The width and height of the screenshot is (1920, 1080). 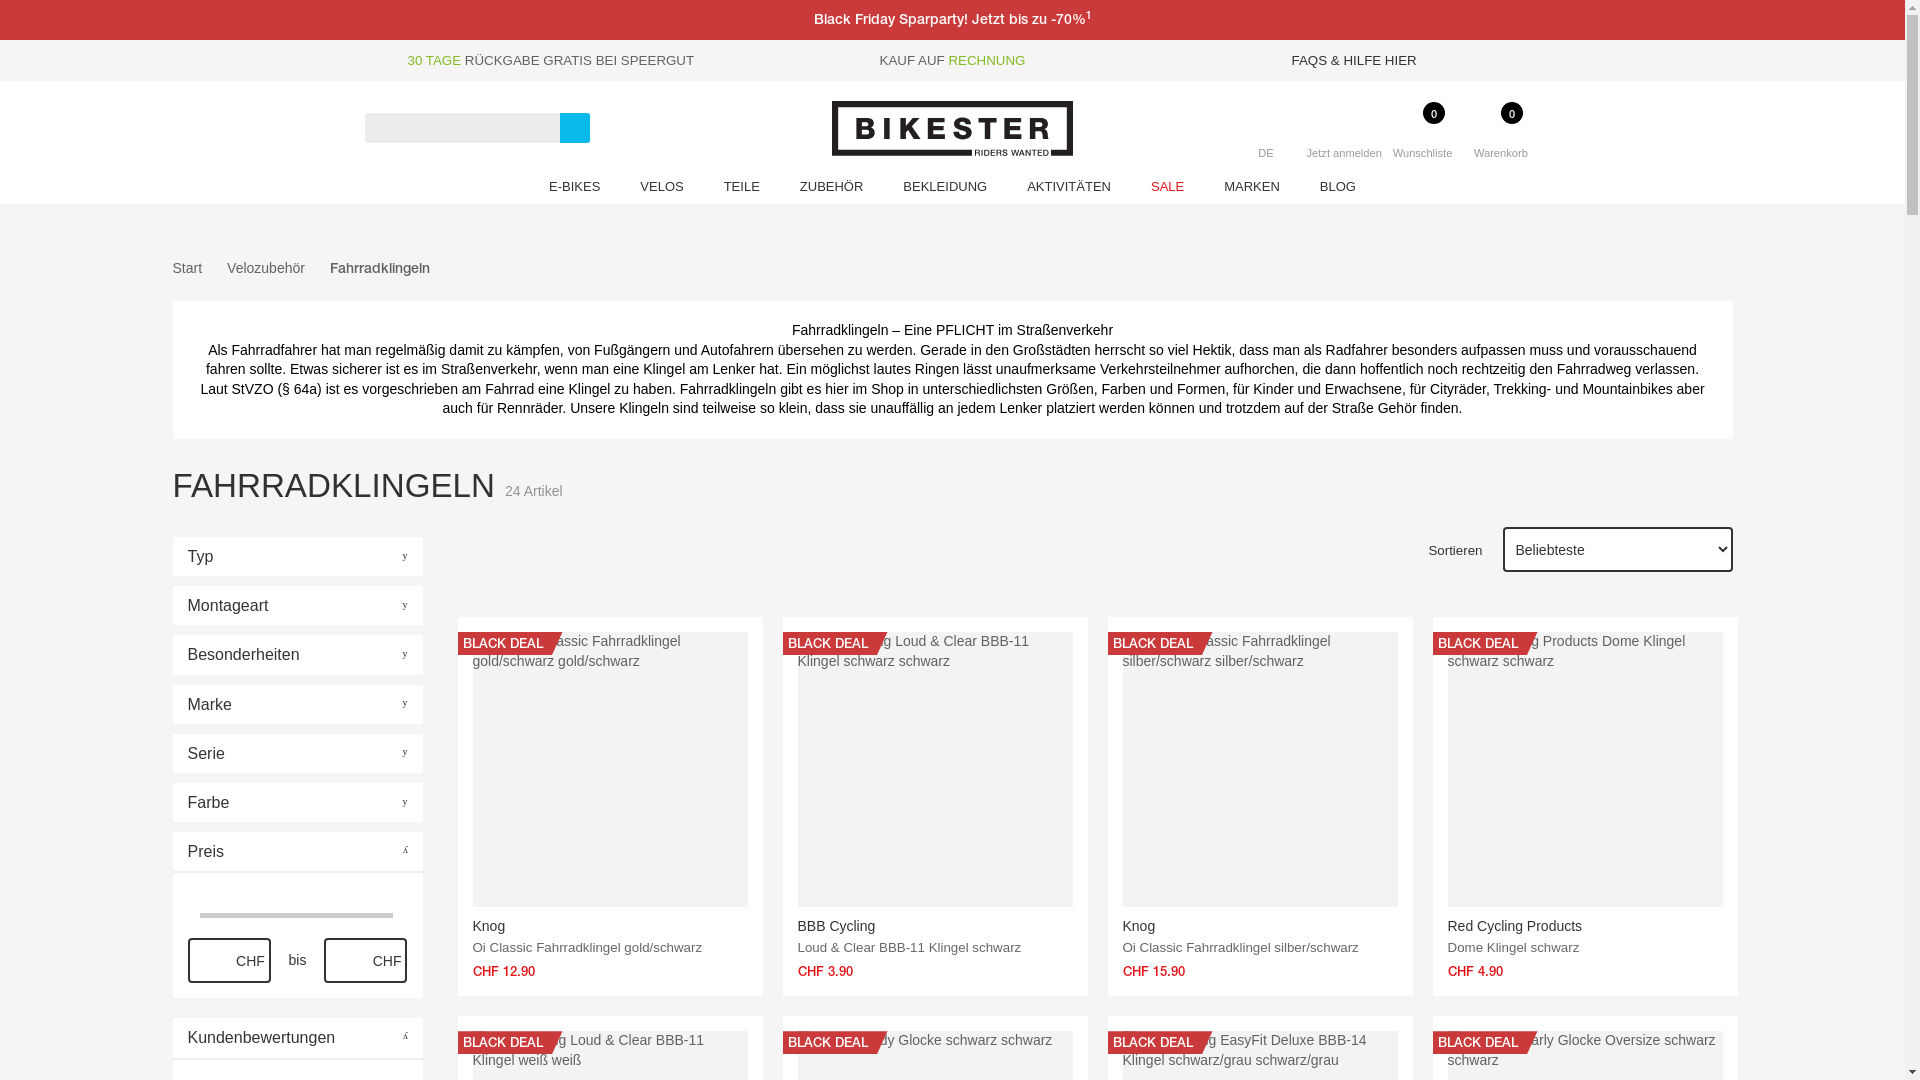 What do you see at coordinates (187, 269) in the screenshot?
I see `Start` at bounding box center [187, 269].